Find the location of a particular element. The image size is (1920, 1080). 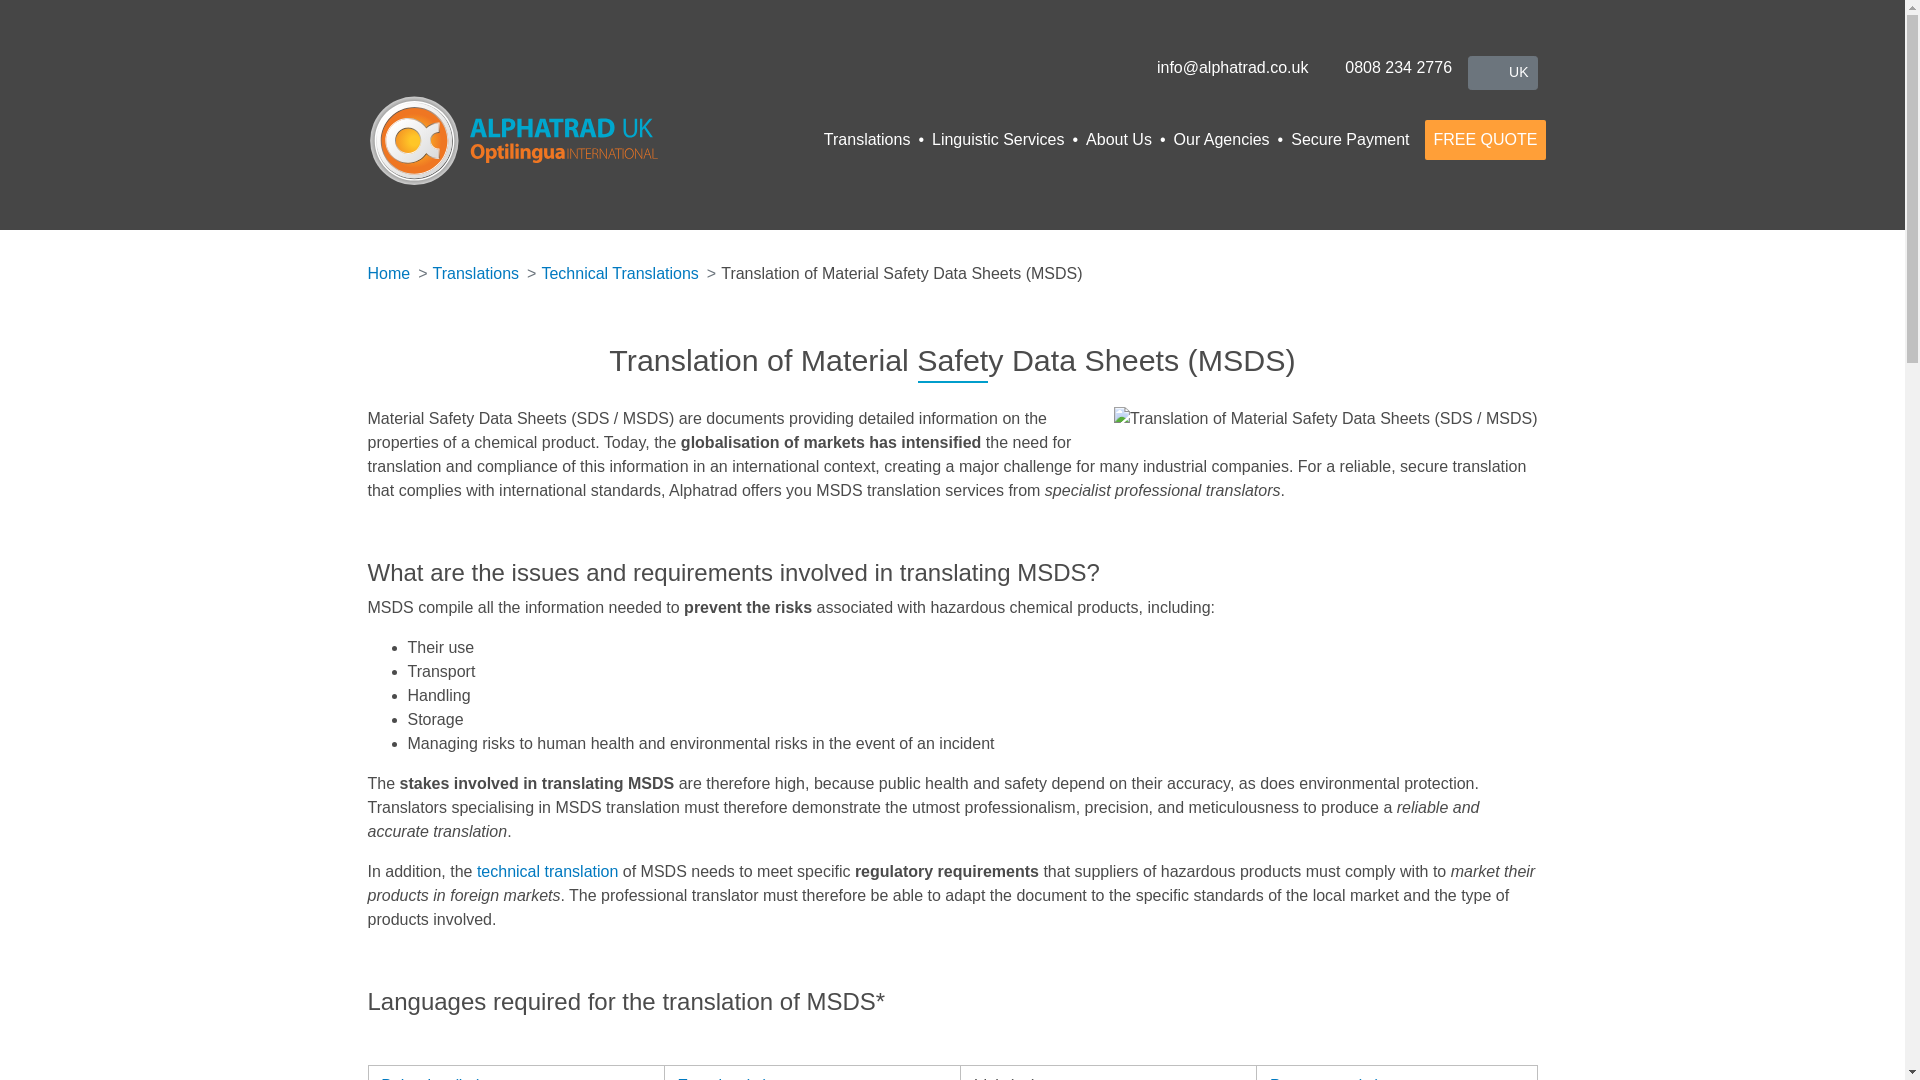

Translations is located at coordinates (487, 274).